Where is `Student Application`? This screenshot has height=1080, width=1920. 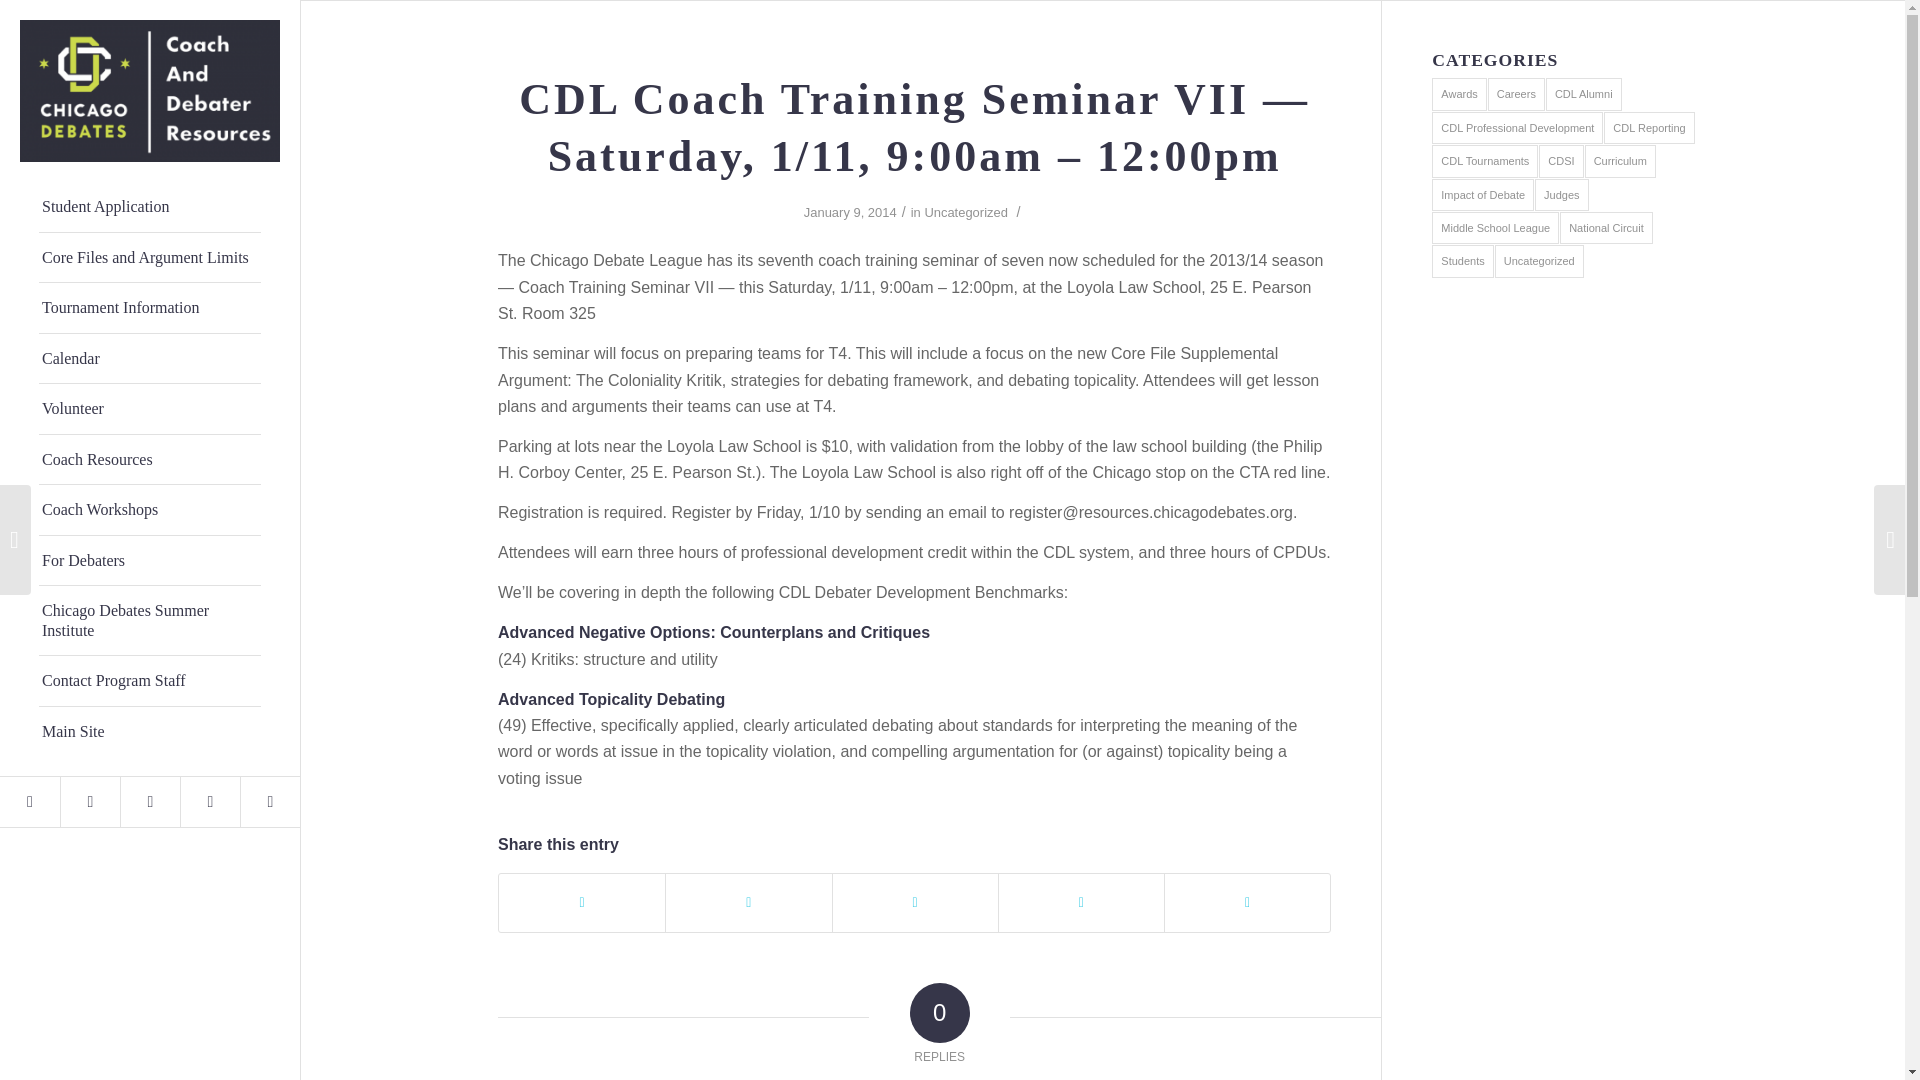 Student Application is located at coordinates (150, 208).